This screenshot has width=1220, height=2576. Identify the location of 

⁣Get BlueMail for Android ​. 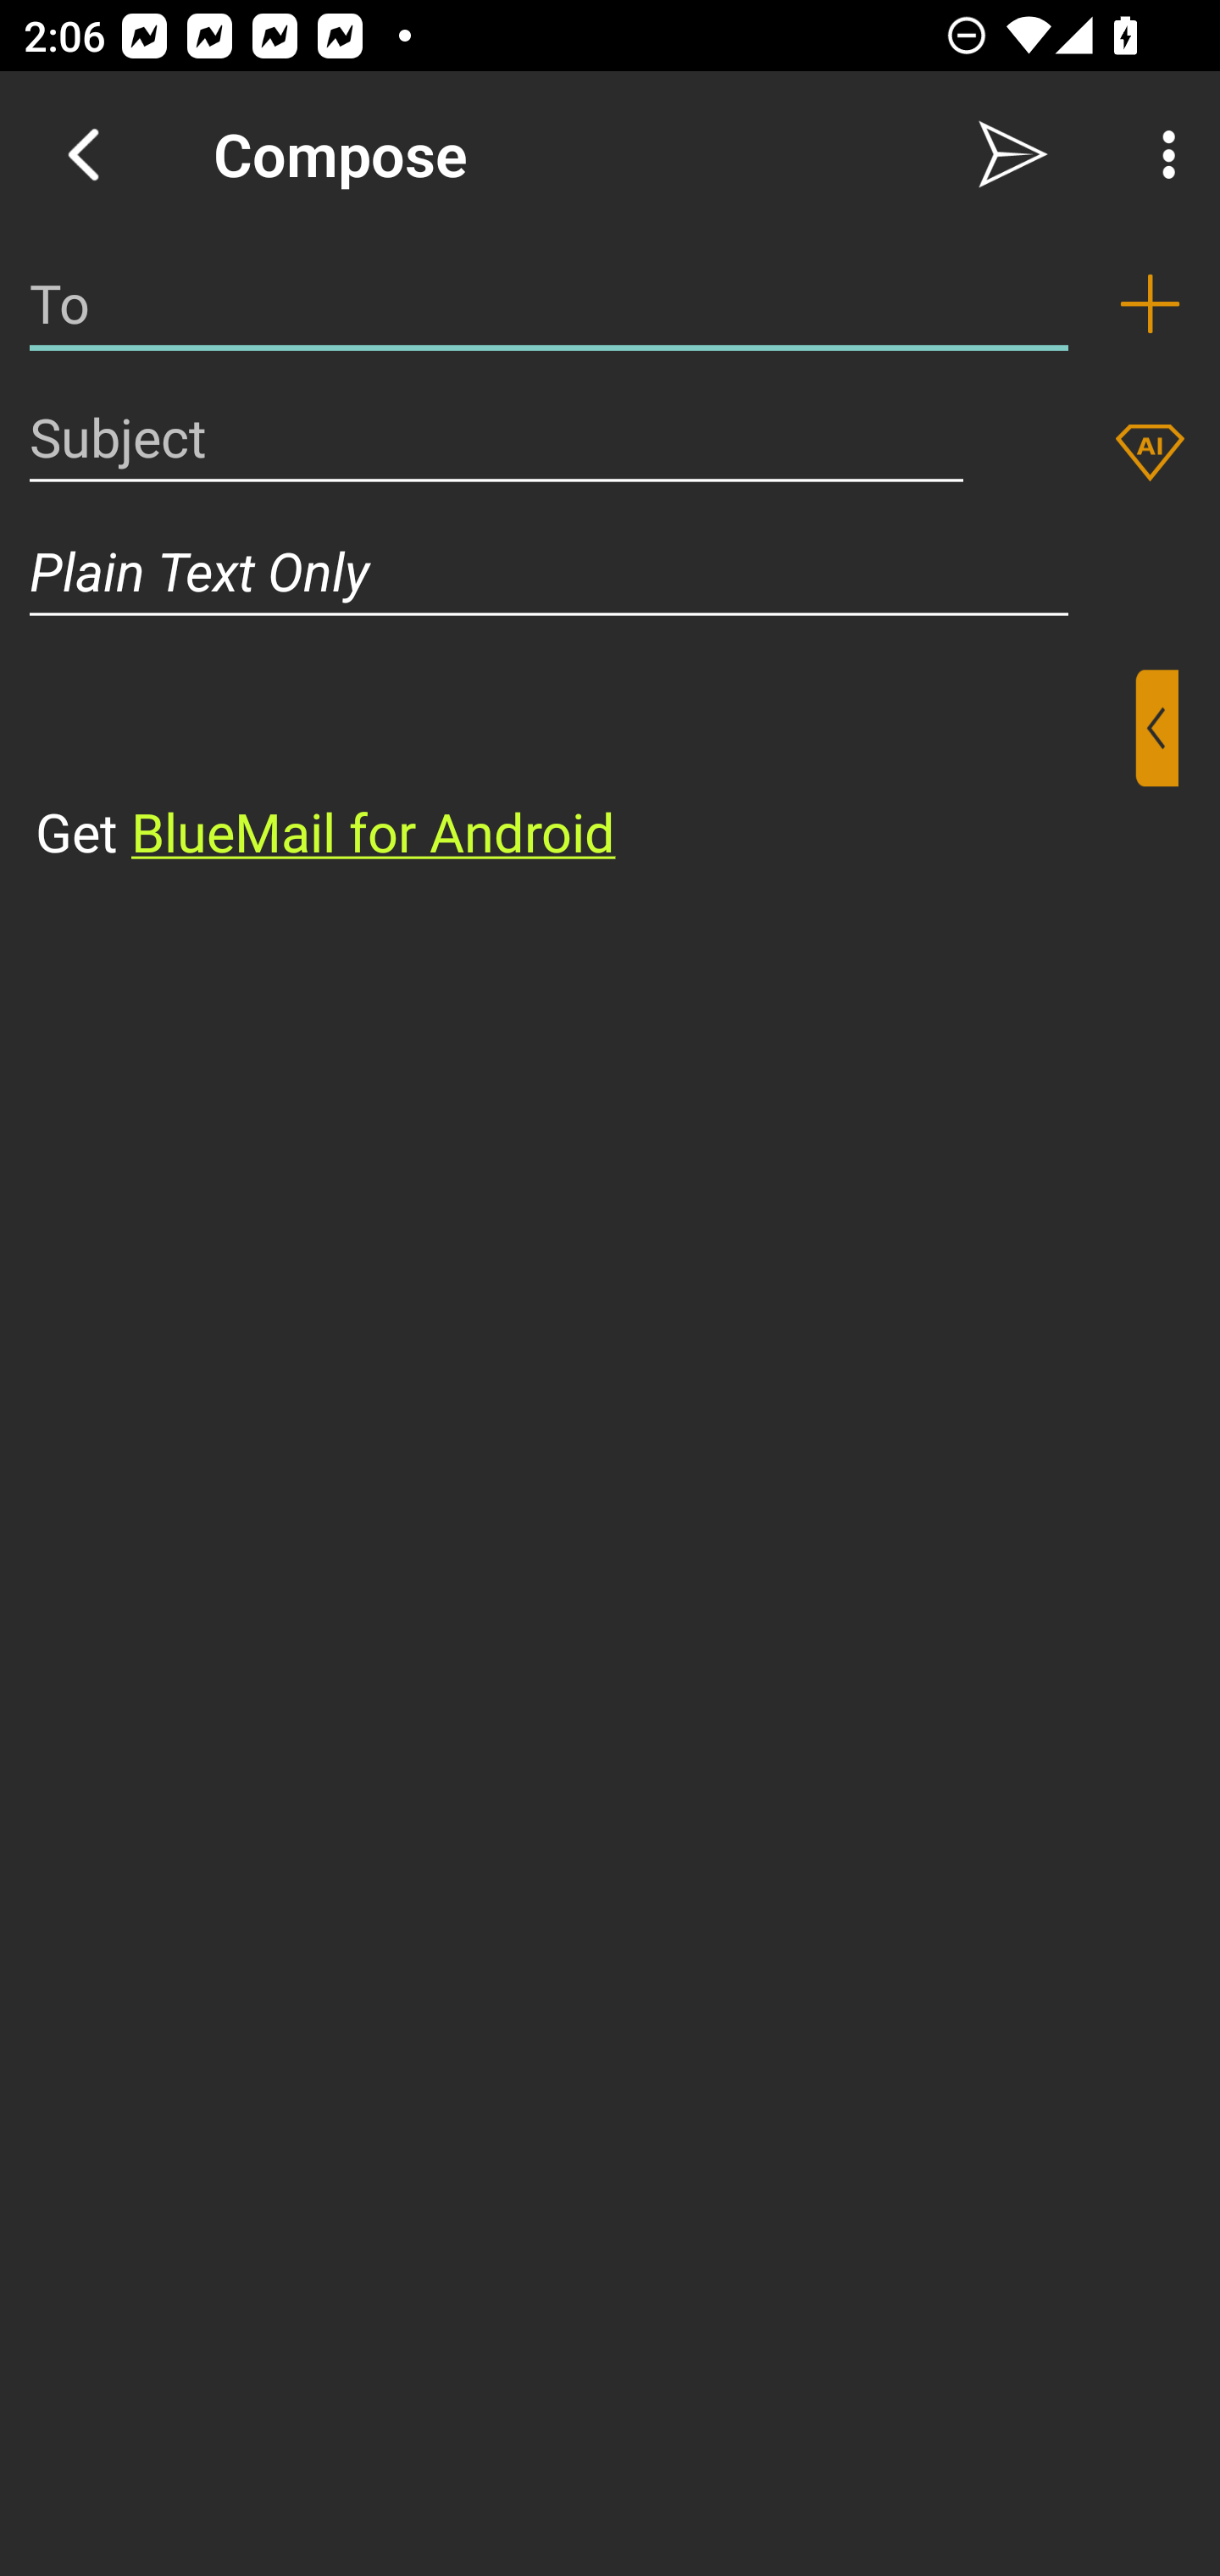
(584, 769).